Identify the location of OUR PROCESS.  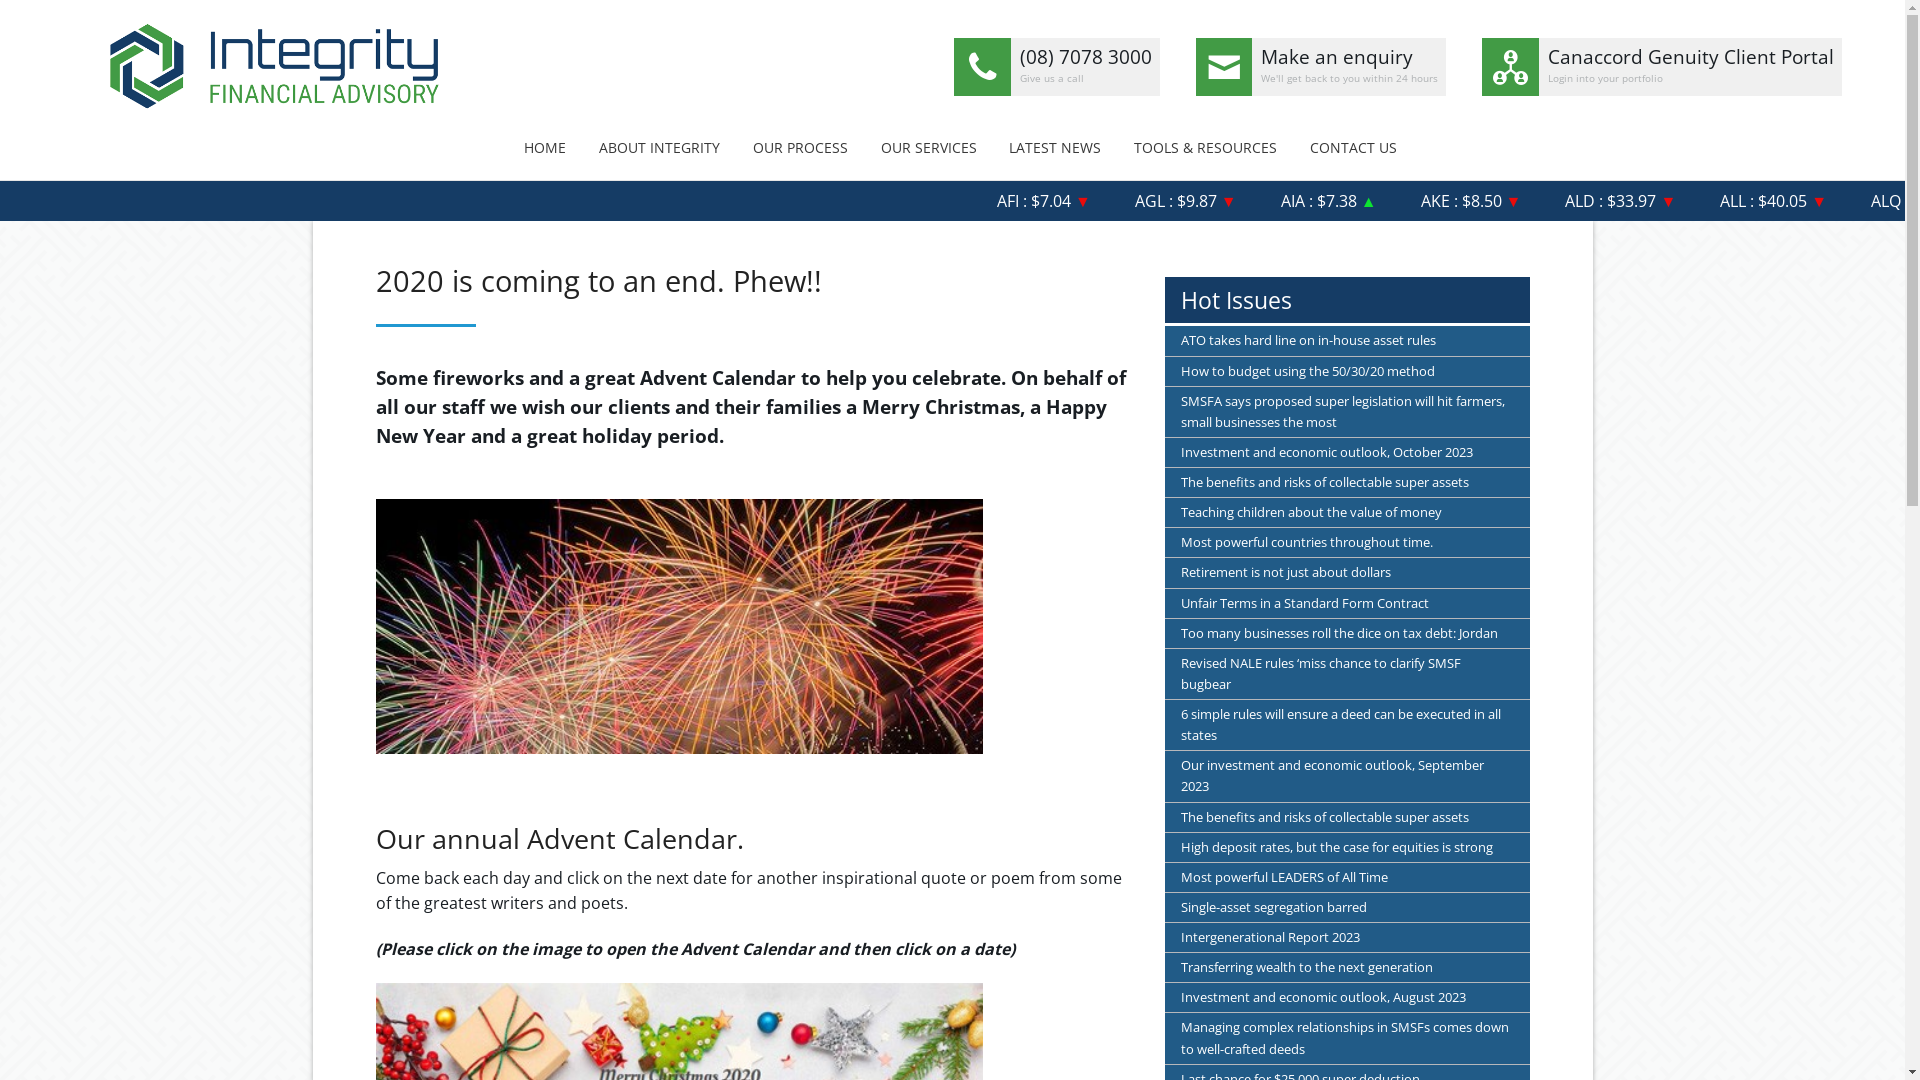
(800, 148).